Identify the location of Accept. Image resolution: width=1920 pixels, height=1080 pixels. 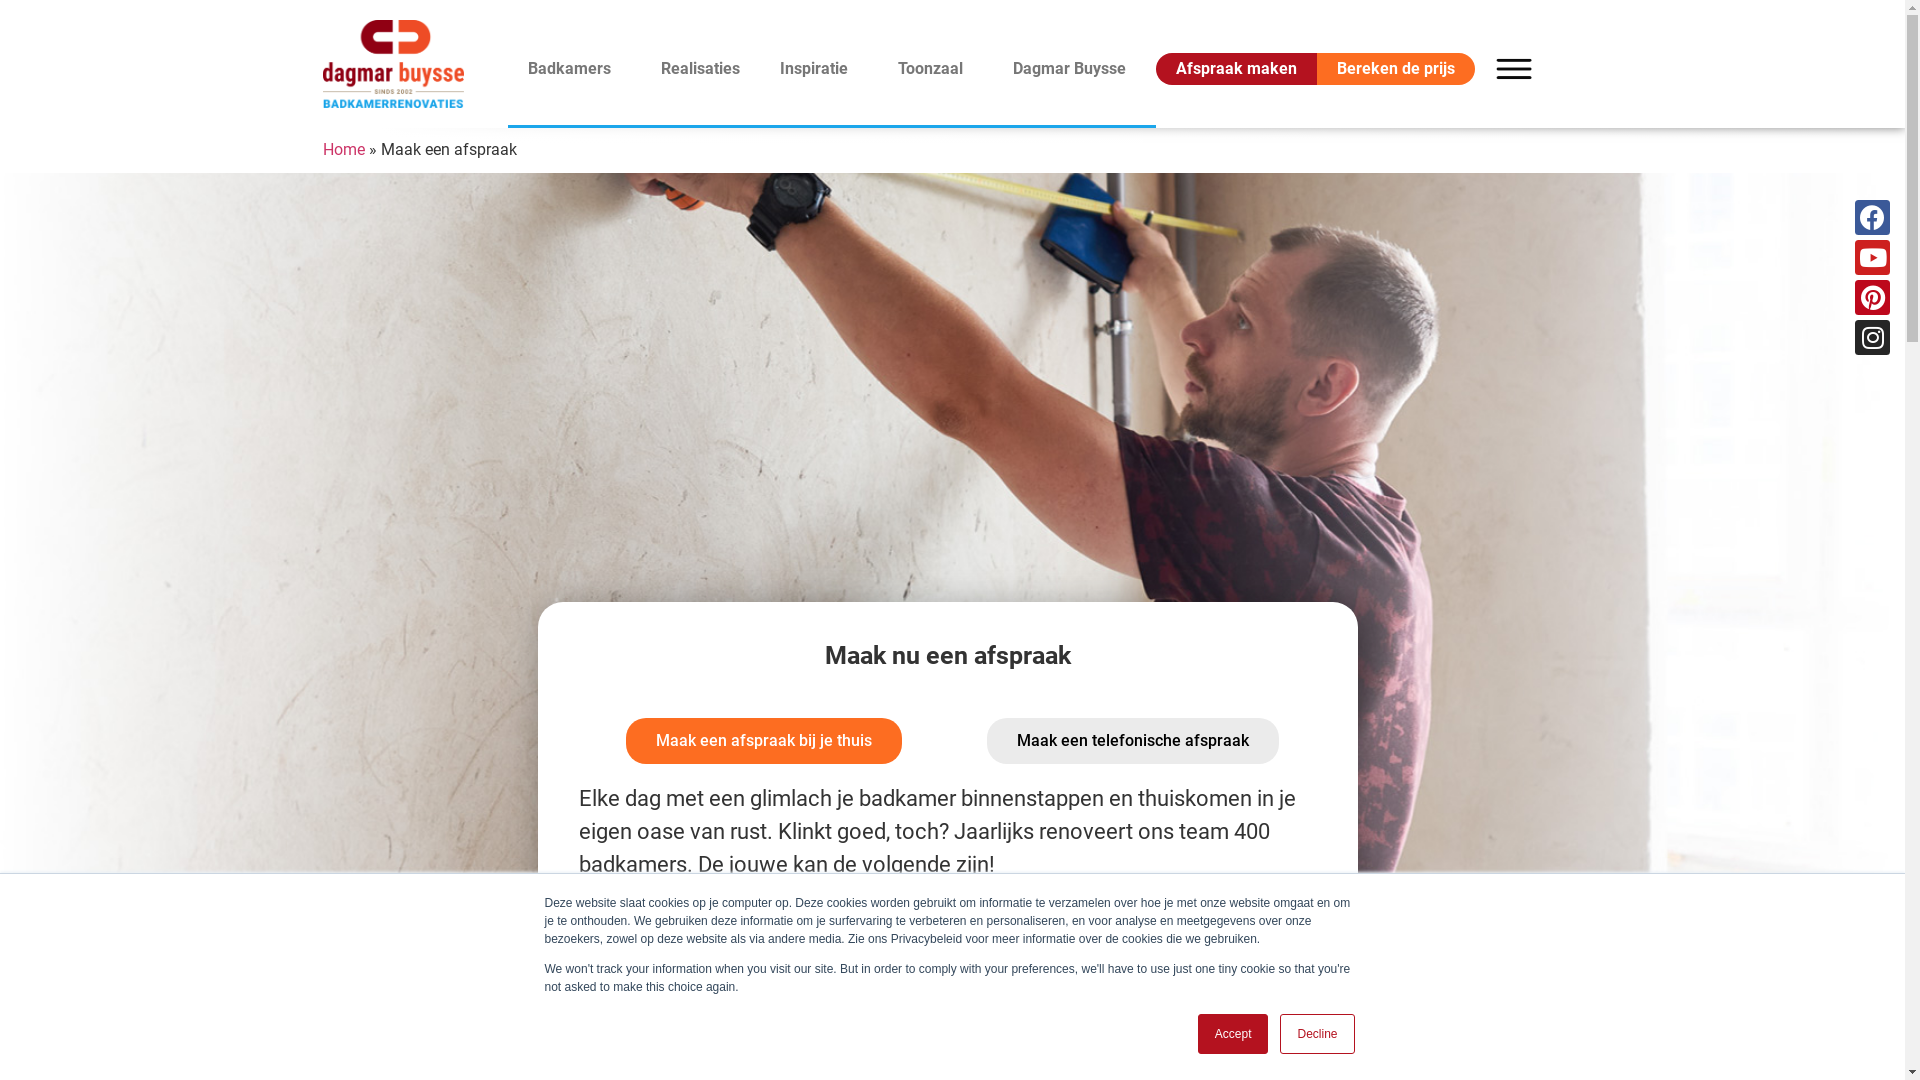
(1234, 1034).